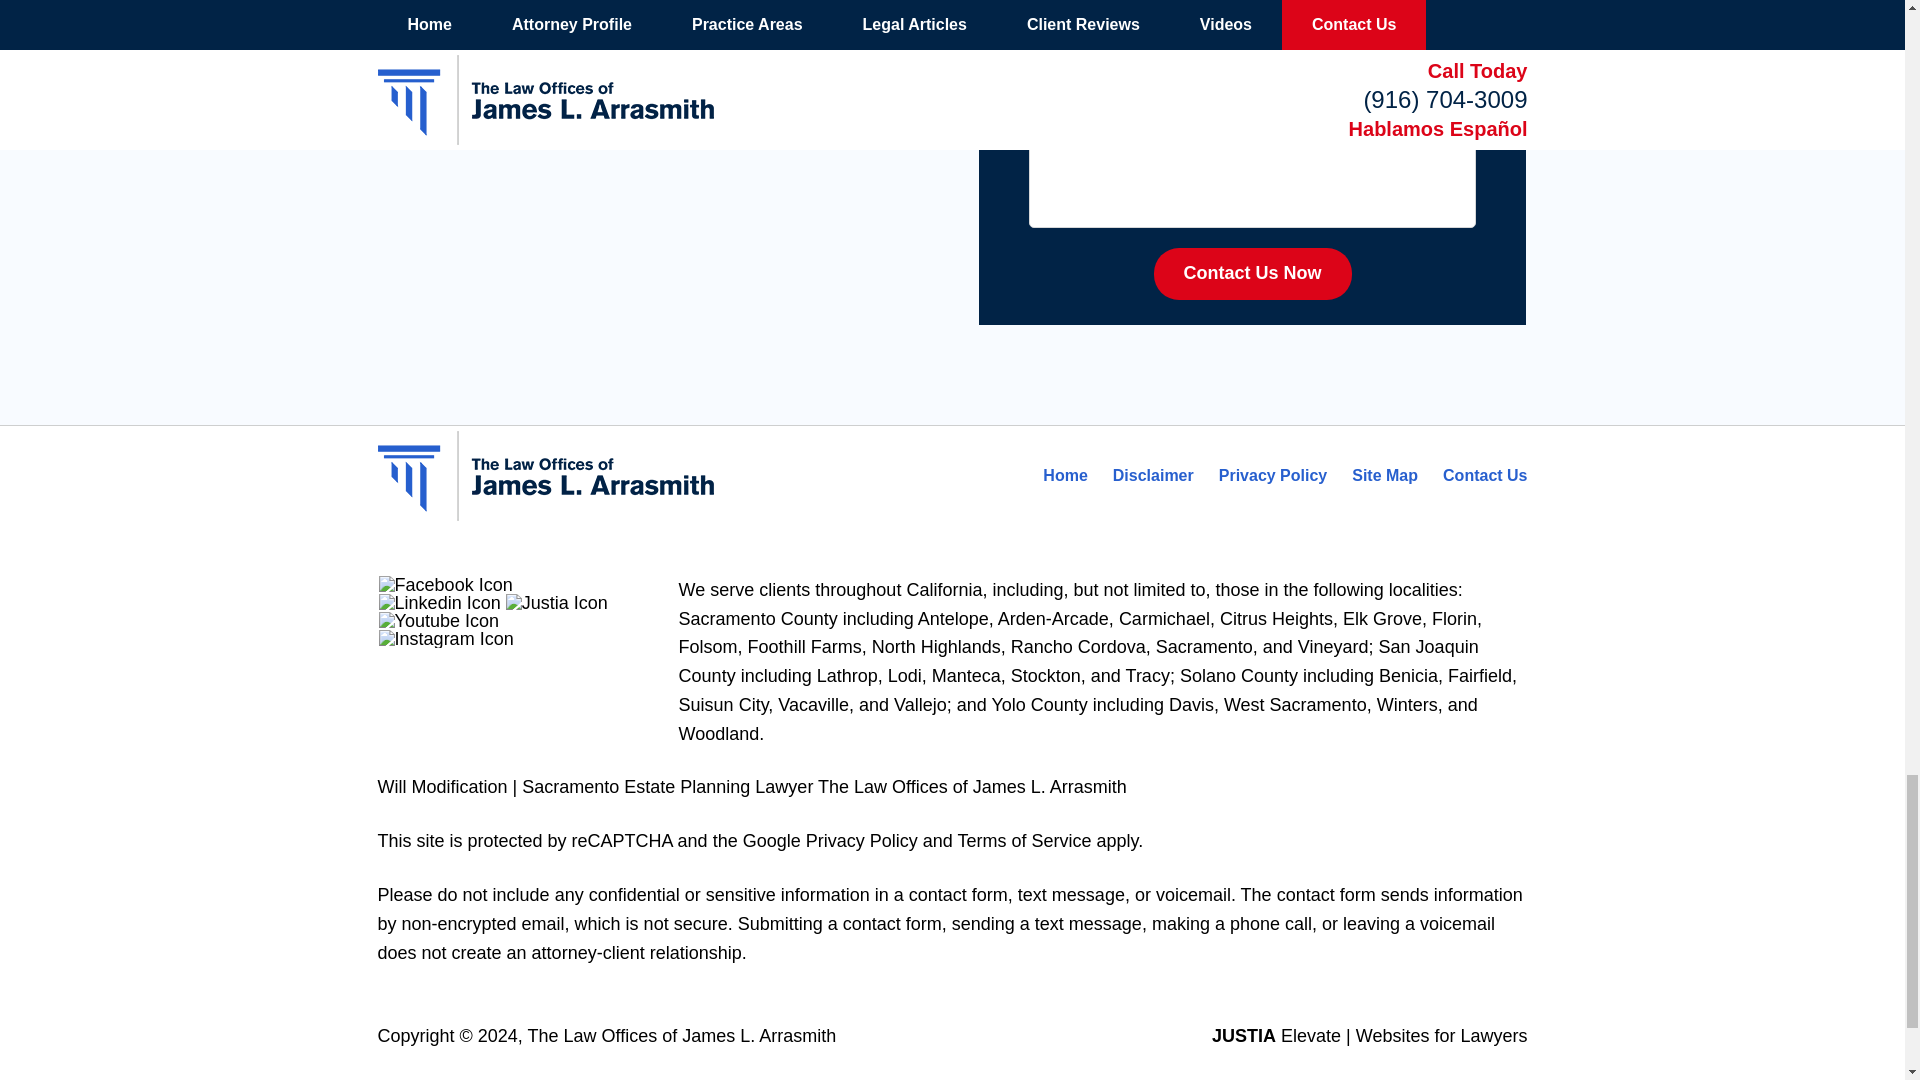  What do you see at coordinates (445, 584) in the screenshot?
I see `Facebook` at bounding box center [445, 584].